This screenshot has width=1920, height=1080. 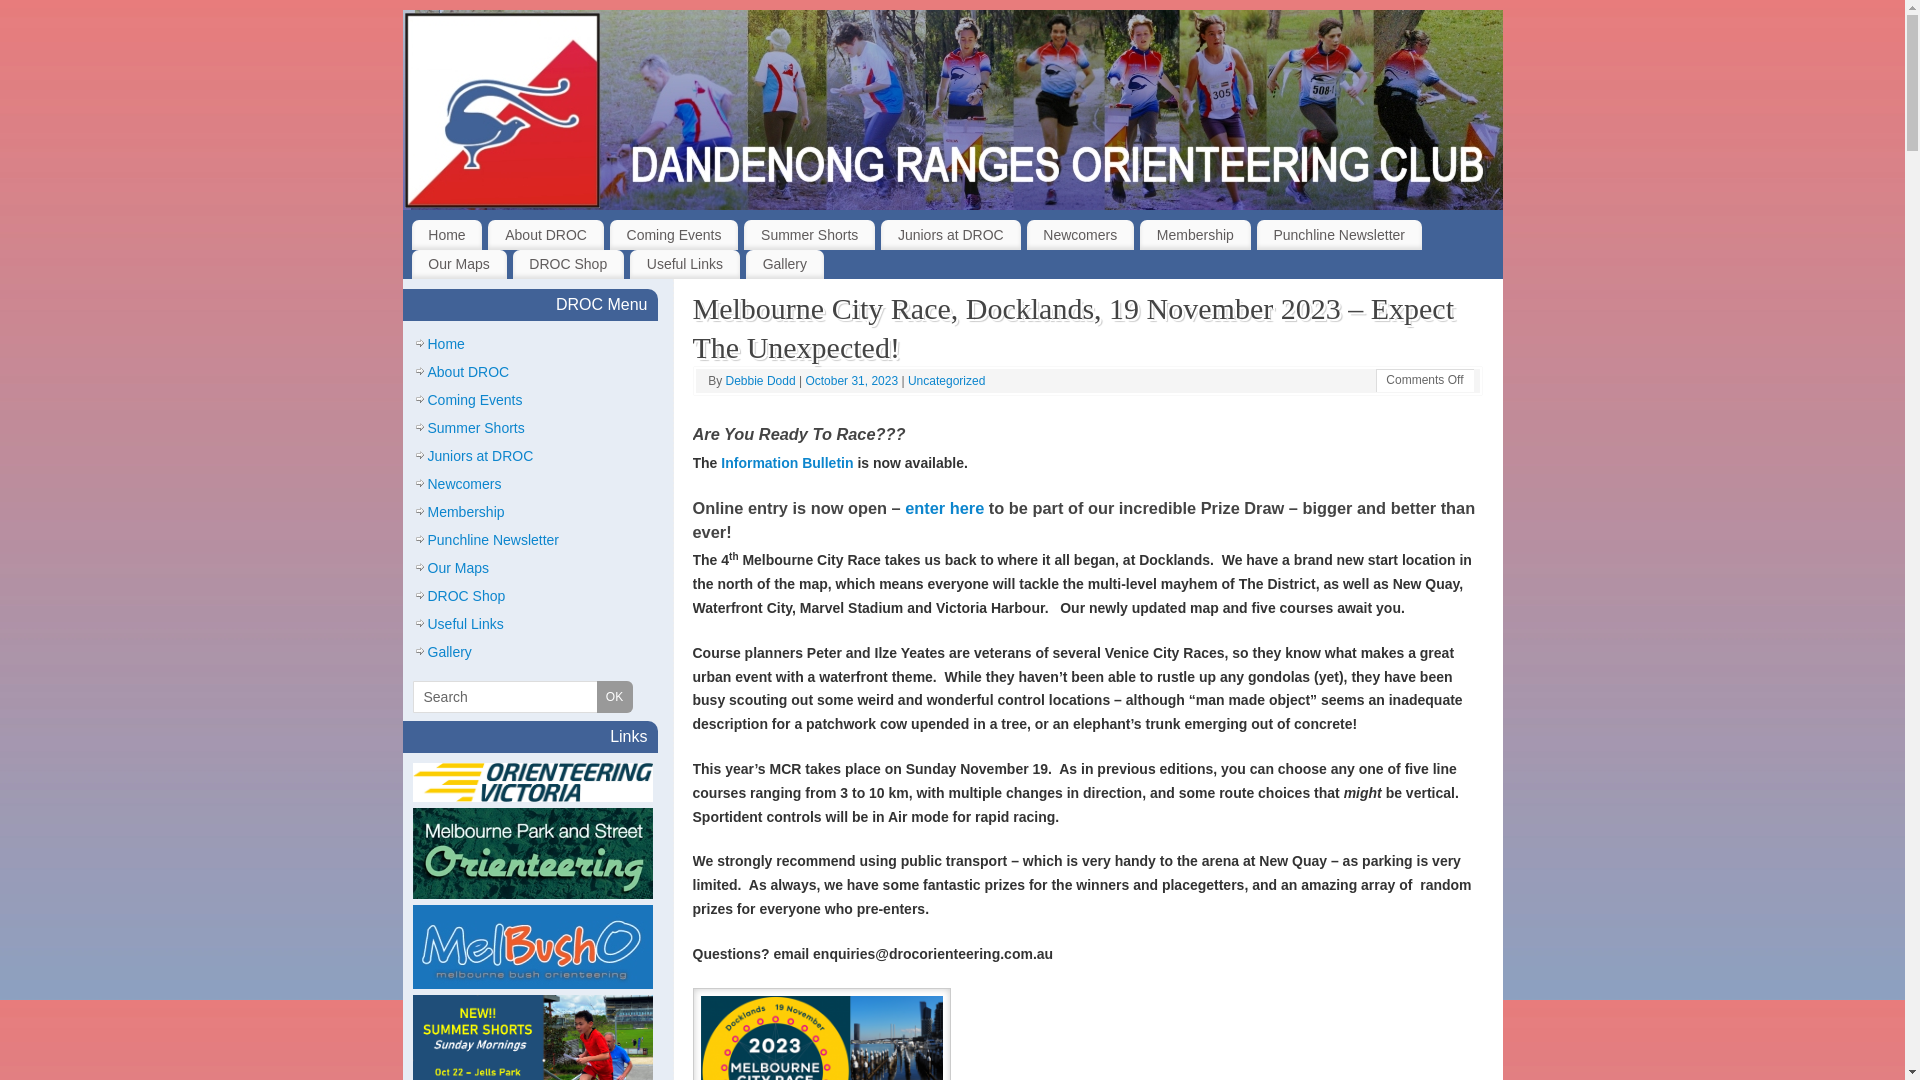 I want to click on Juniors at DROC, so click(x=950, y=235).